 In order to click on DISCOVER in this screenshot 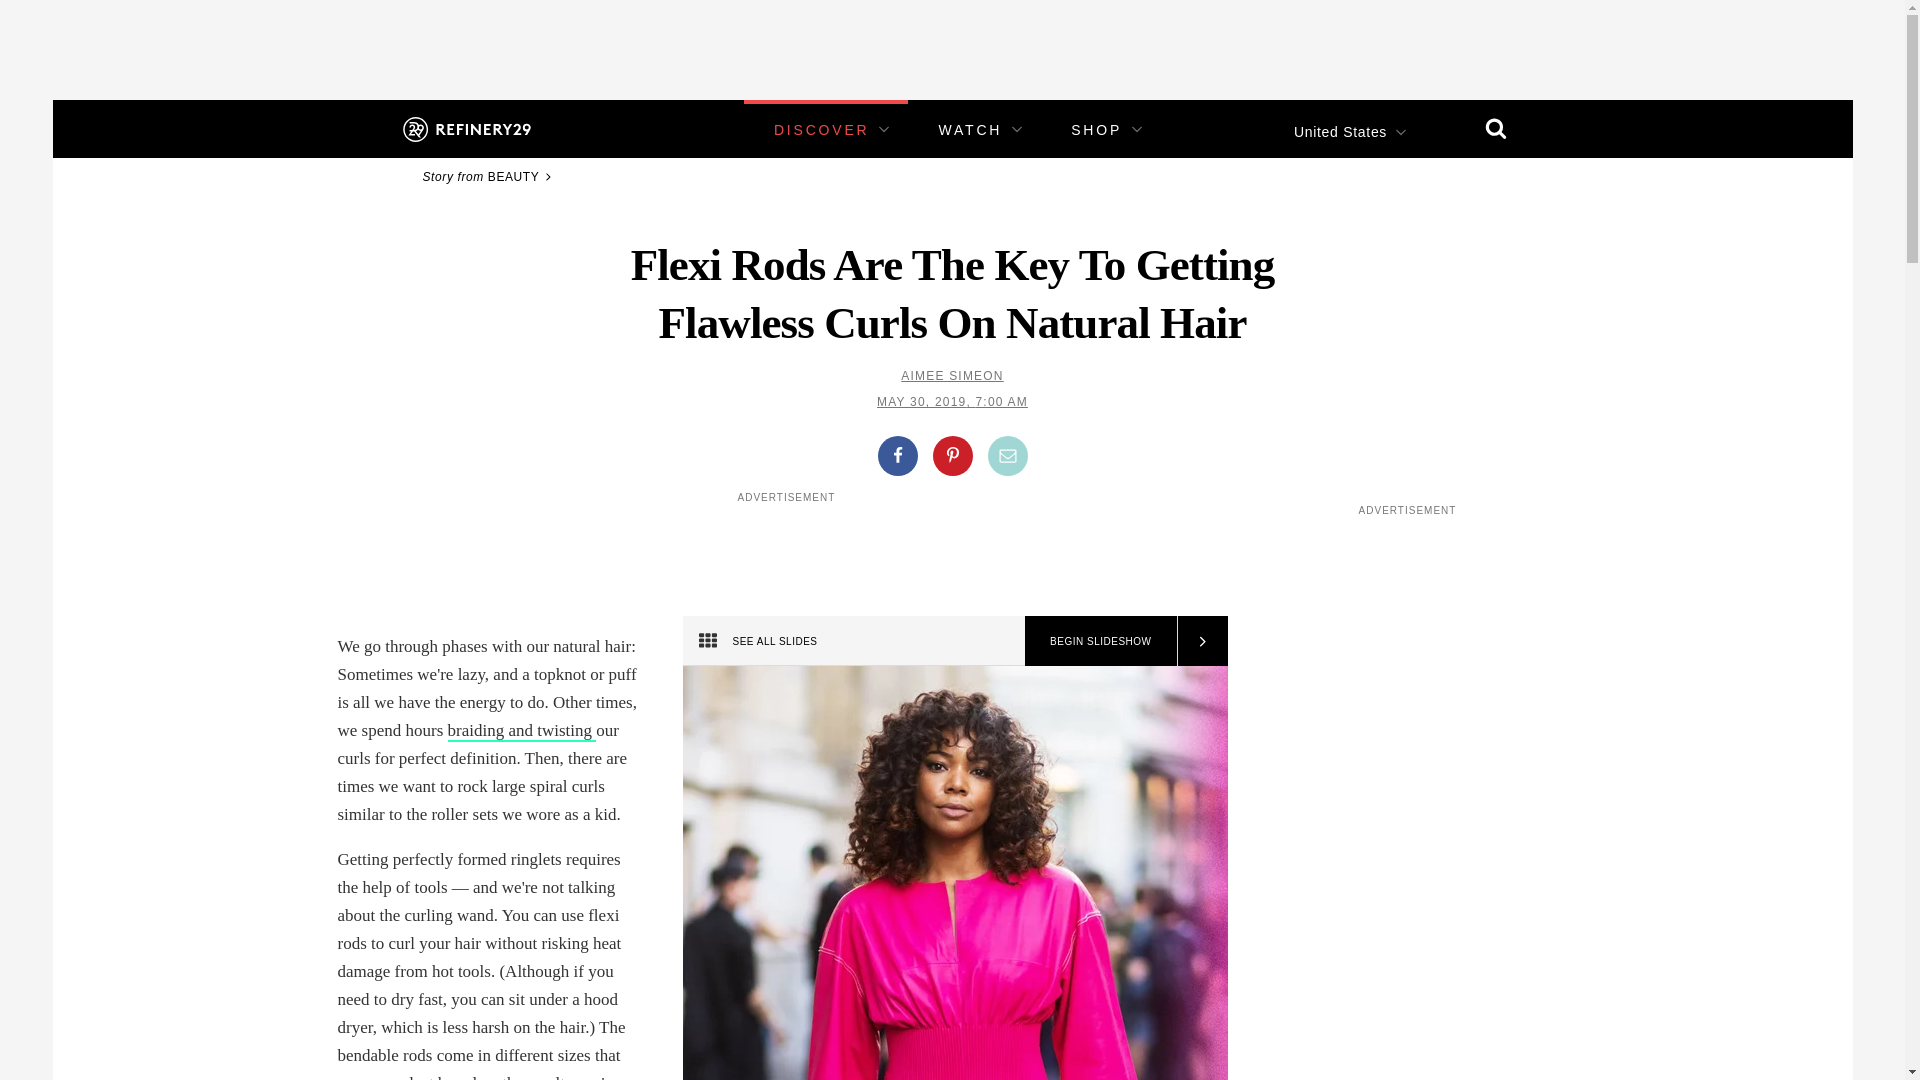, I will do `click(821, 130)`.